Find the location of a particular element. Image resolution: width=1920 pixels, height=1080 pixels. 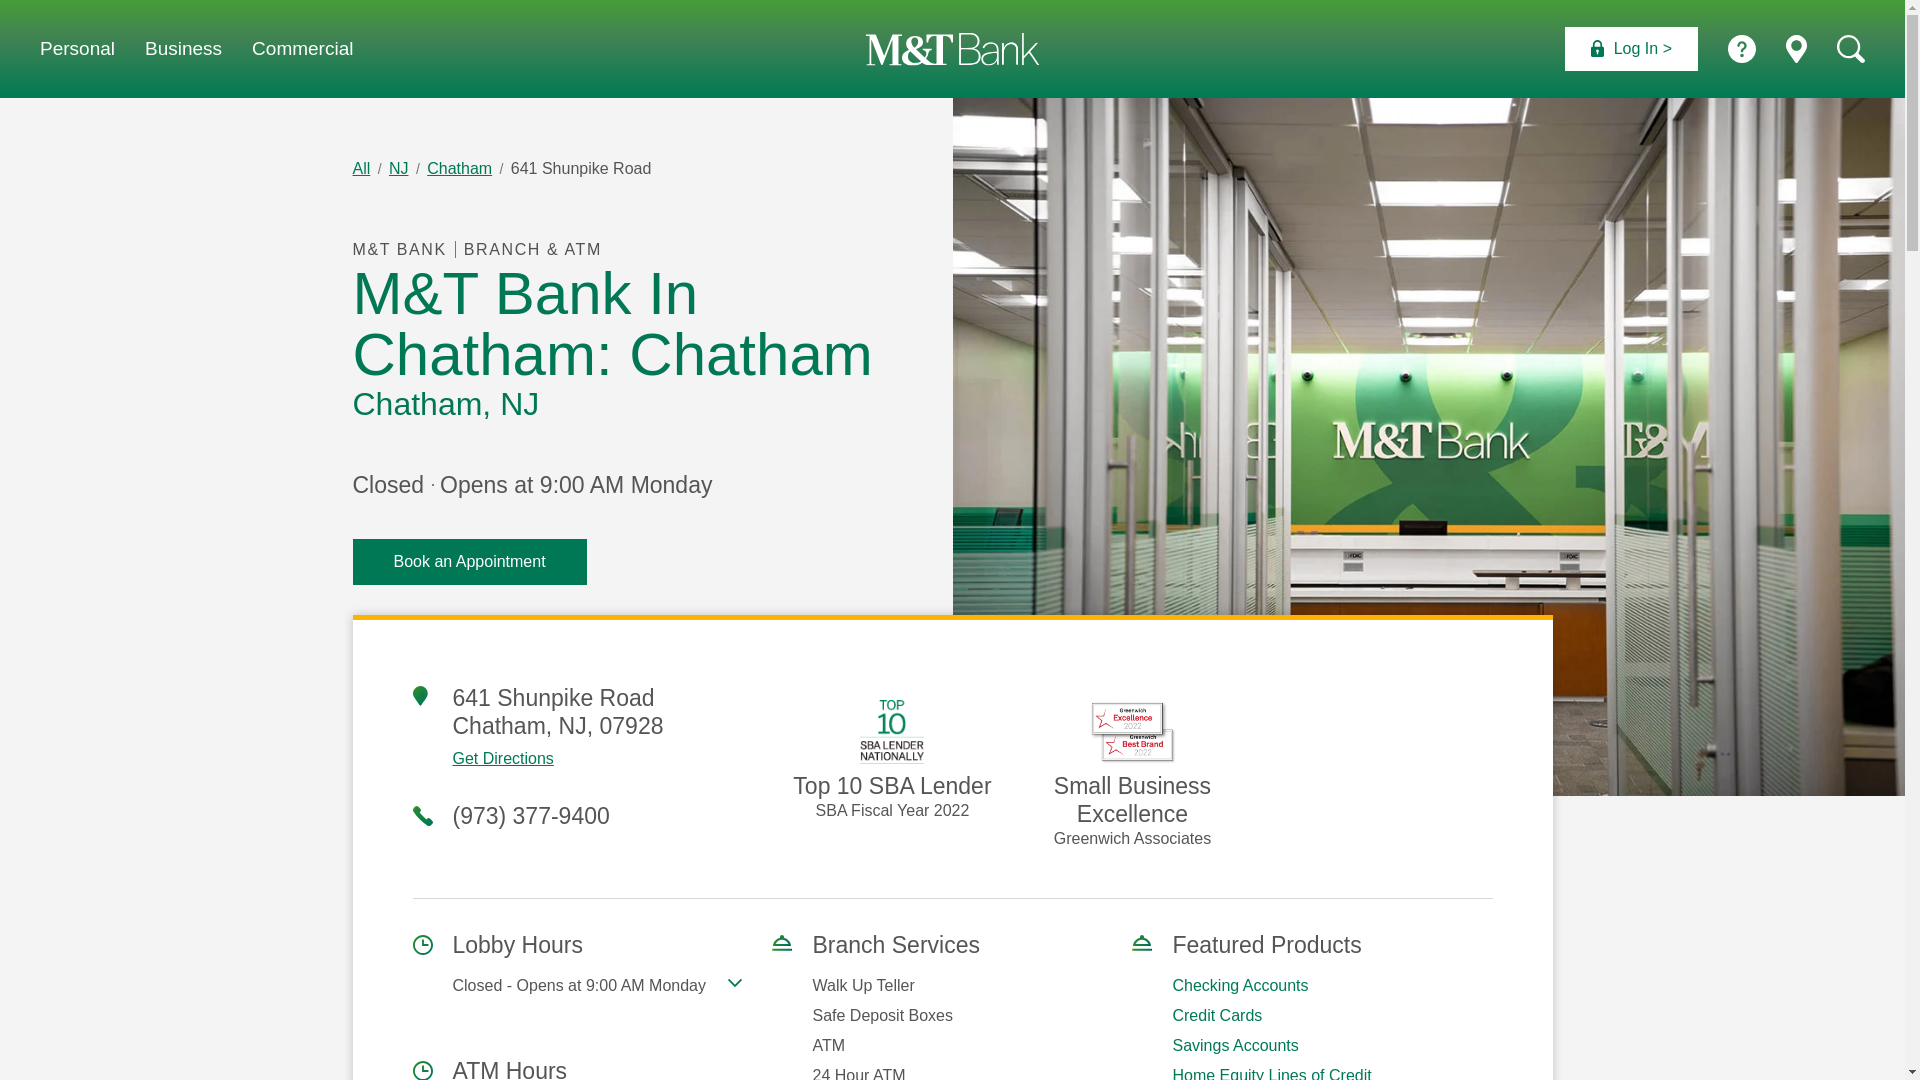

Checking Accounts is located at coordinates (1239, 985).